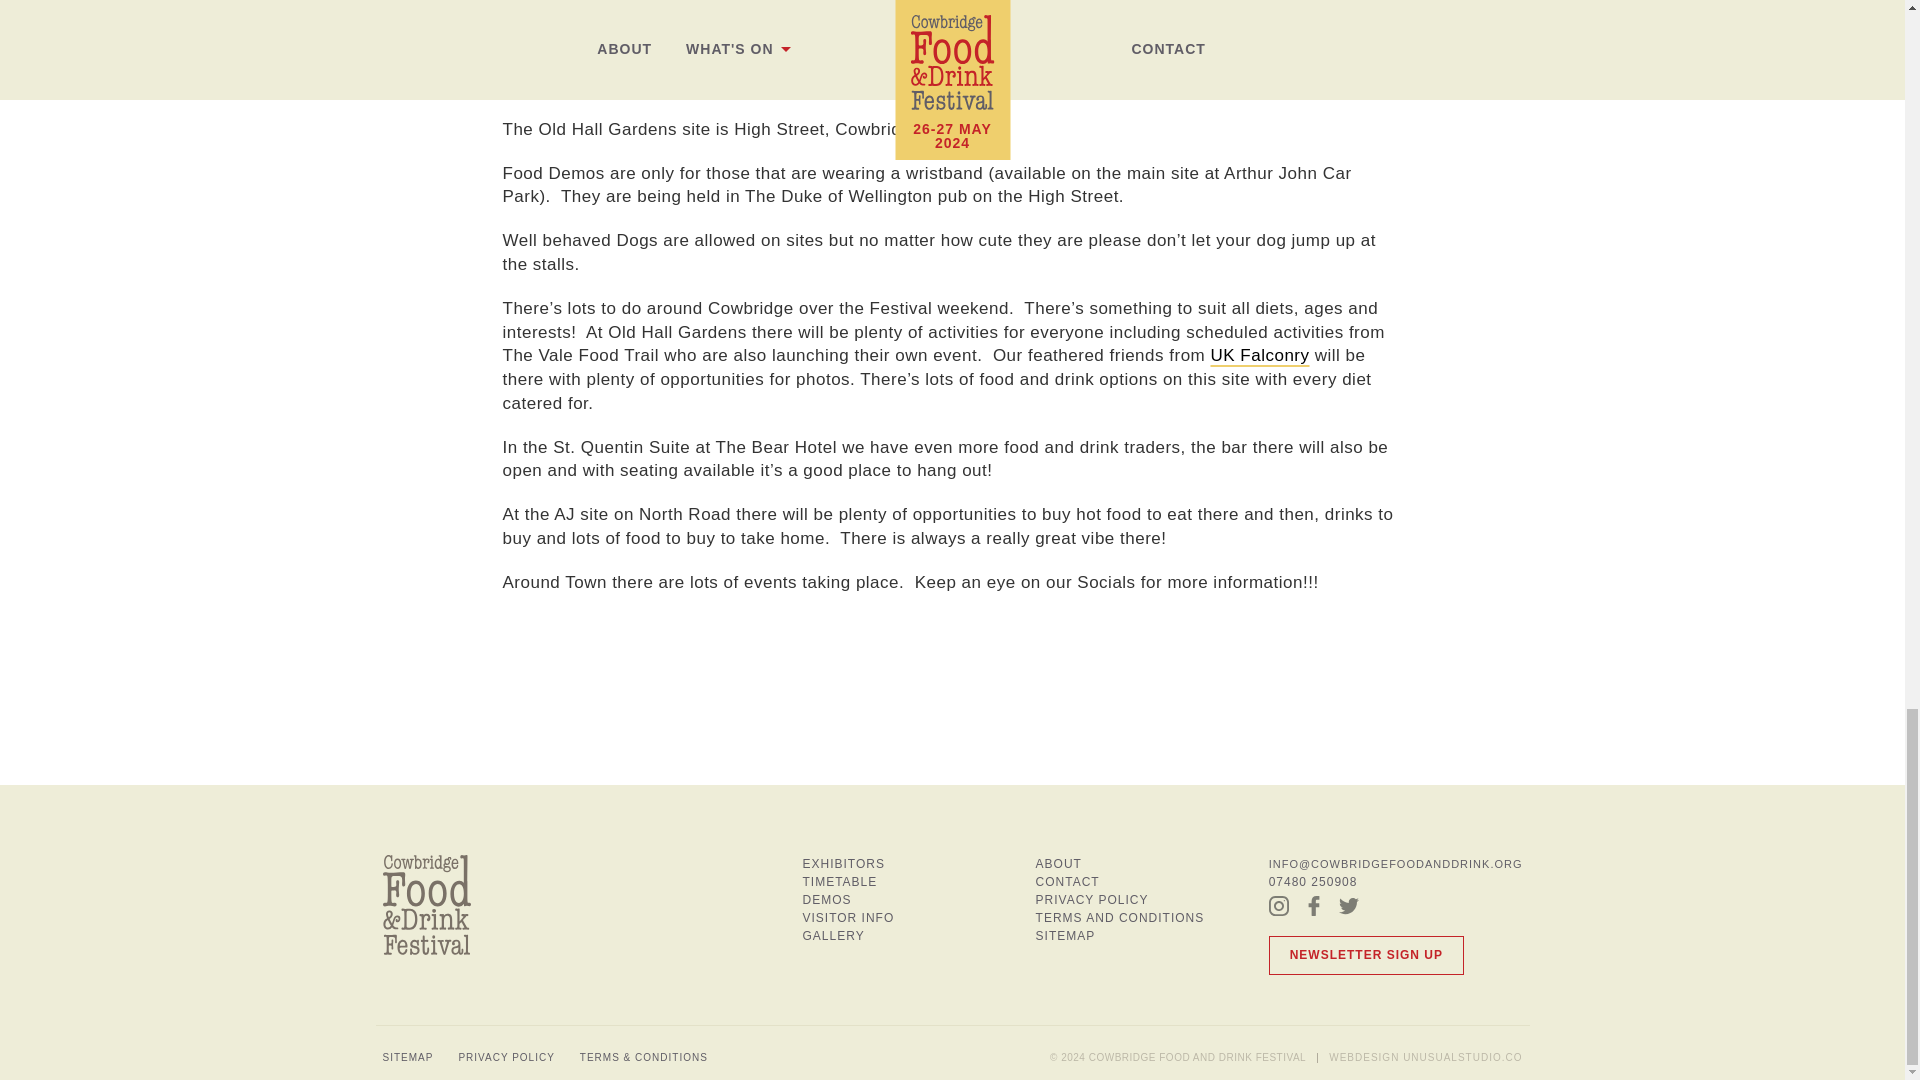  I want to click on GALLERY, so click(833, 935).